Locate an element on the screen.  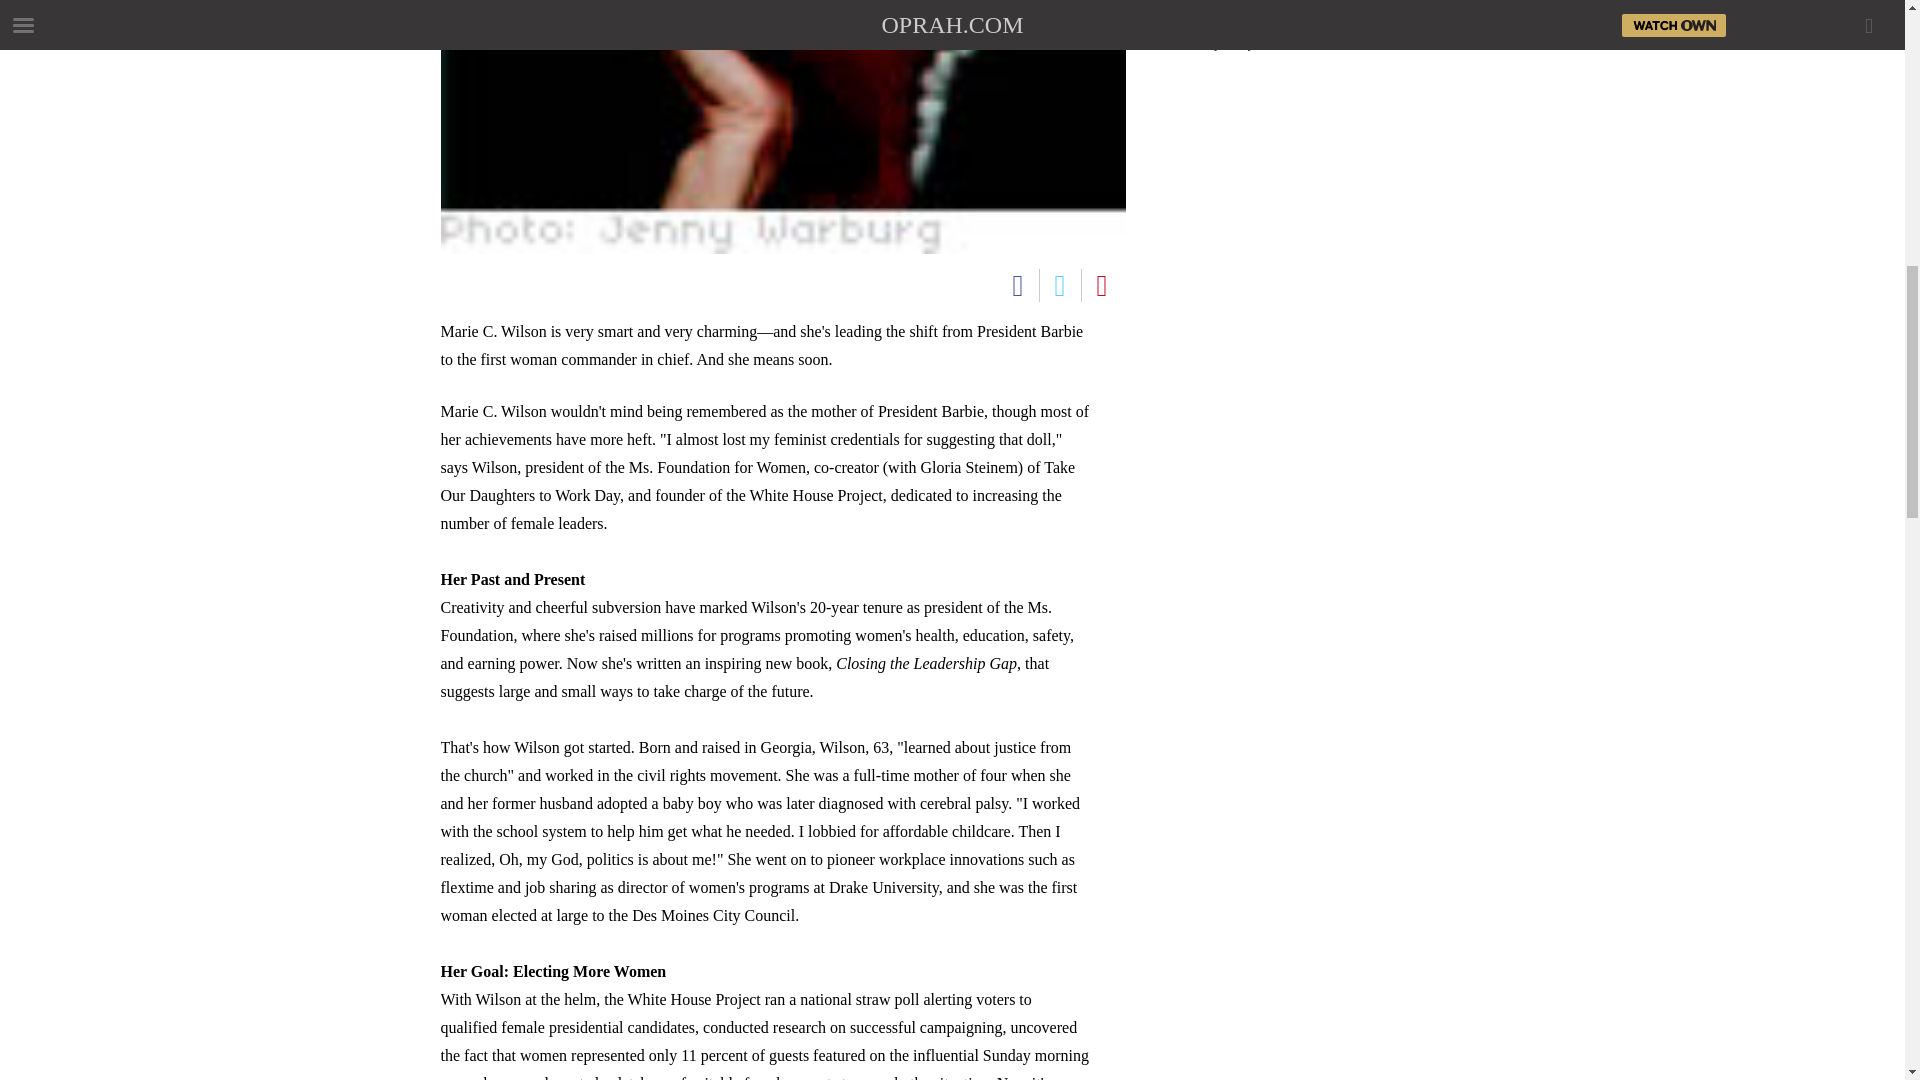
Privacy Policy is located at coordinates (1218, 43).